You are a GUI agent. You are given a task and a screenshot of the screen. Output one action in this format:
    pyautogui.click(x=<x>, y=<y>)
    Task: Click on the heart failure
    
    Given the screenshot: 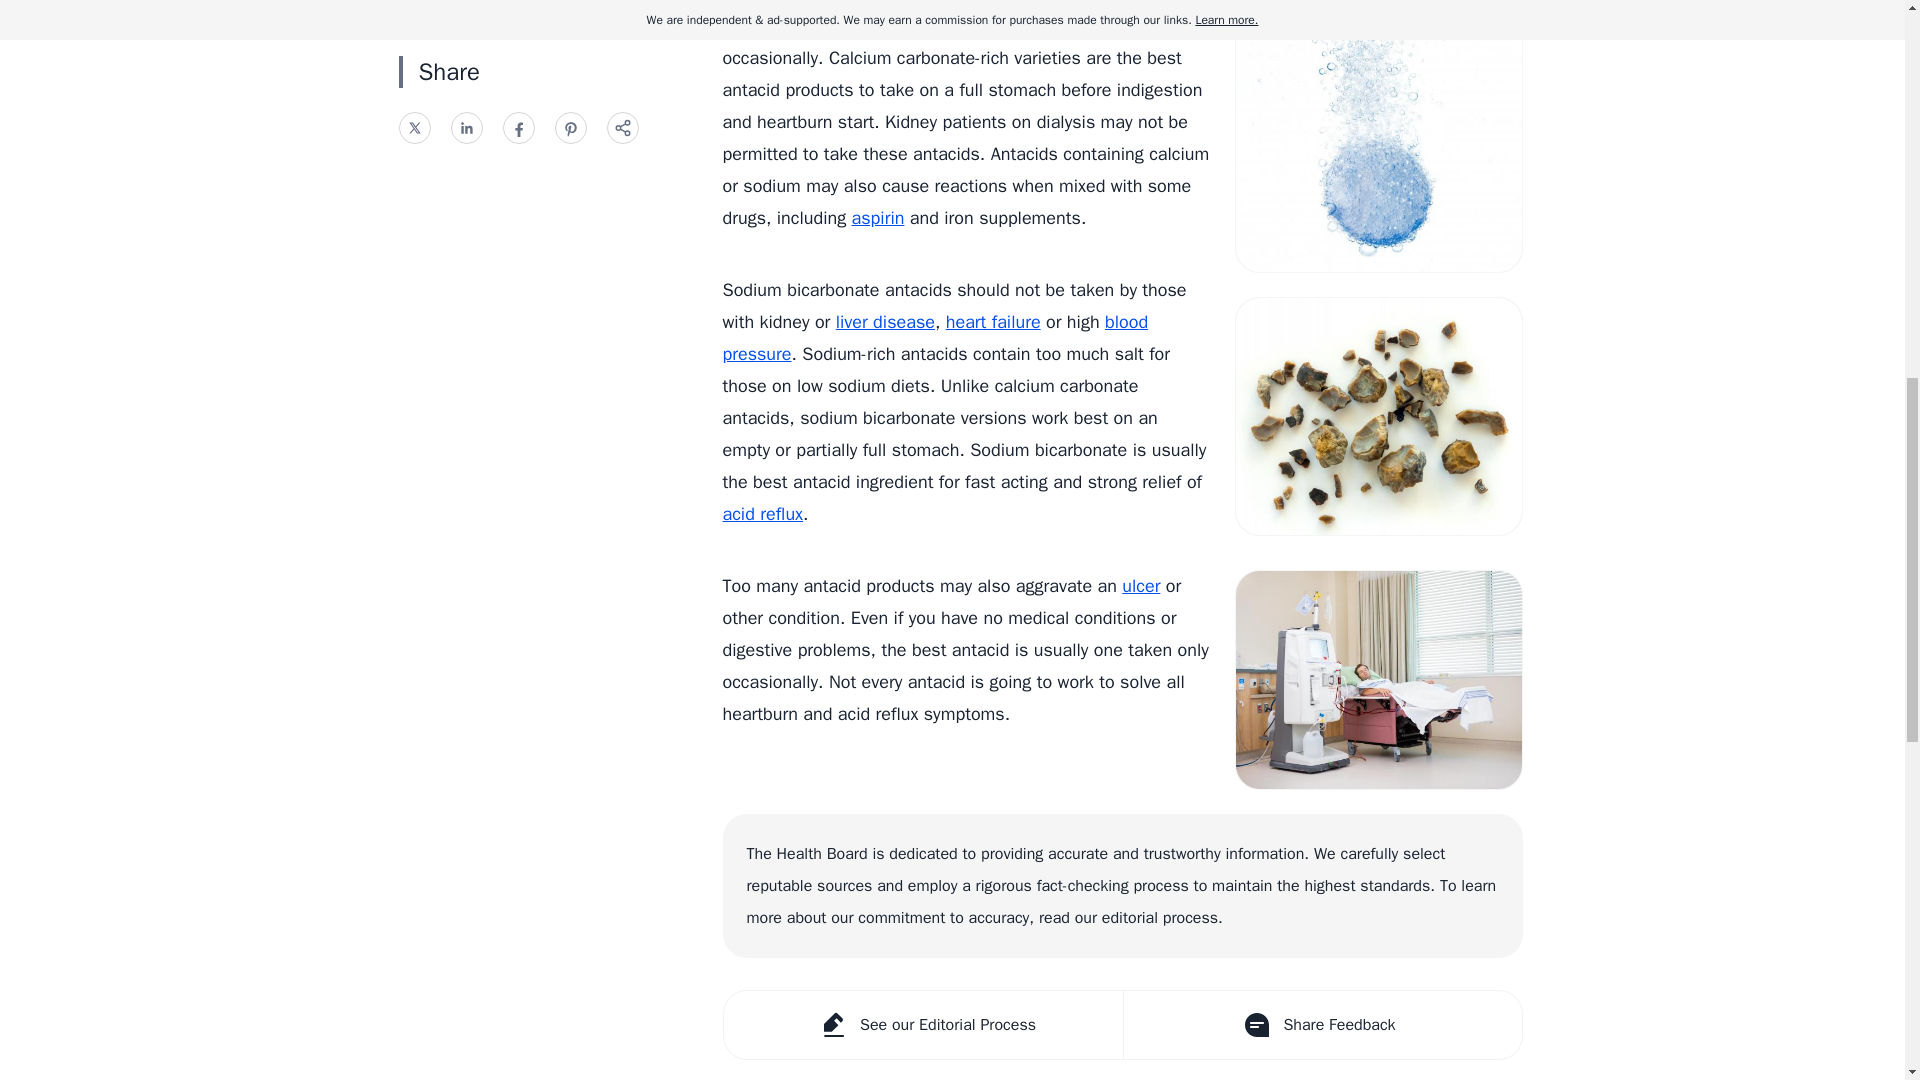 What is the action you would take?
    pyautogui.click(x=993, y=322)
    